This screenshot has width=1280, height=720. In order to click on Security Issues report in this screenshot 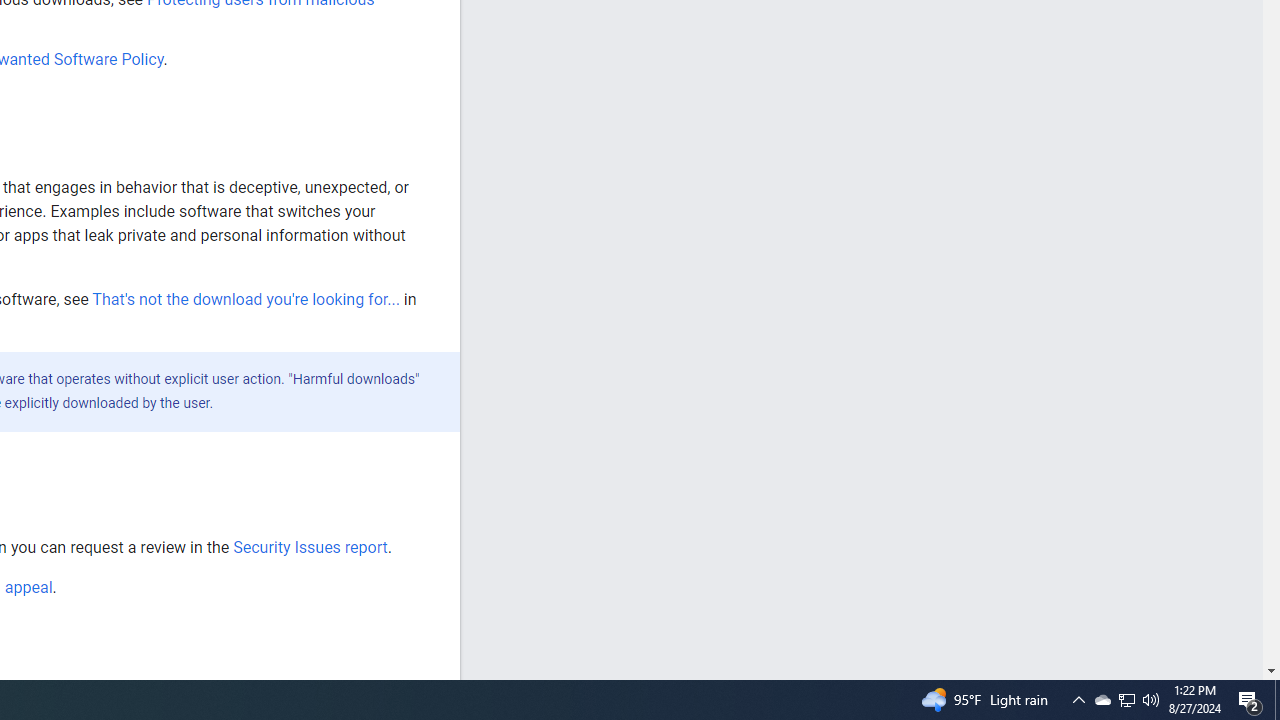, I will do `click(310, 547)`.